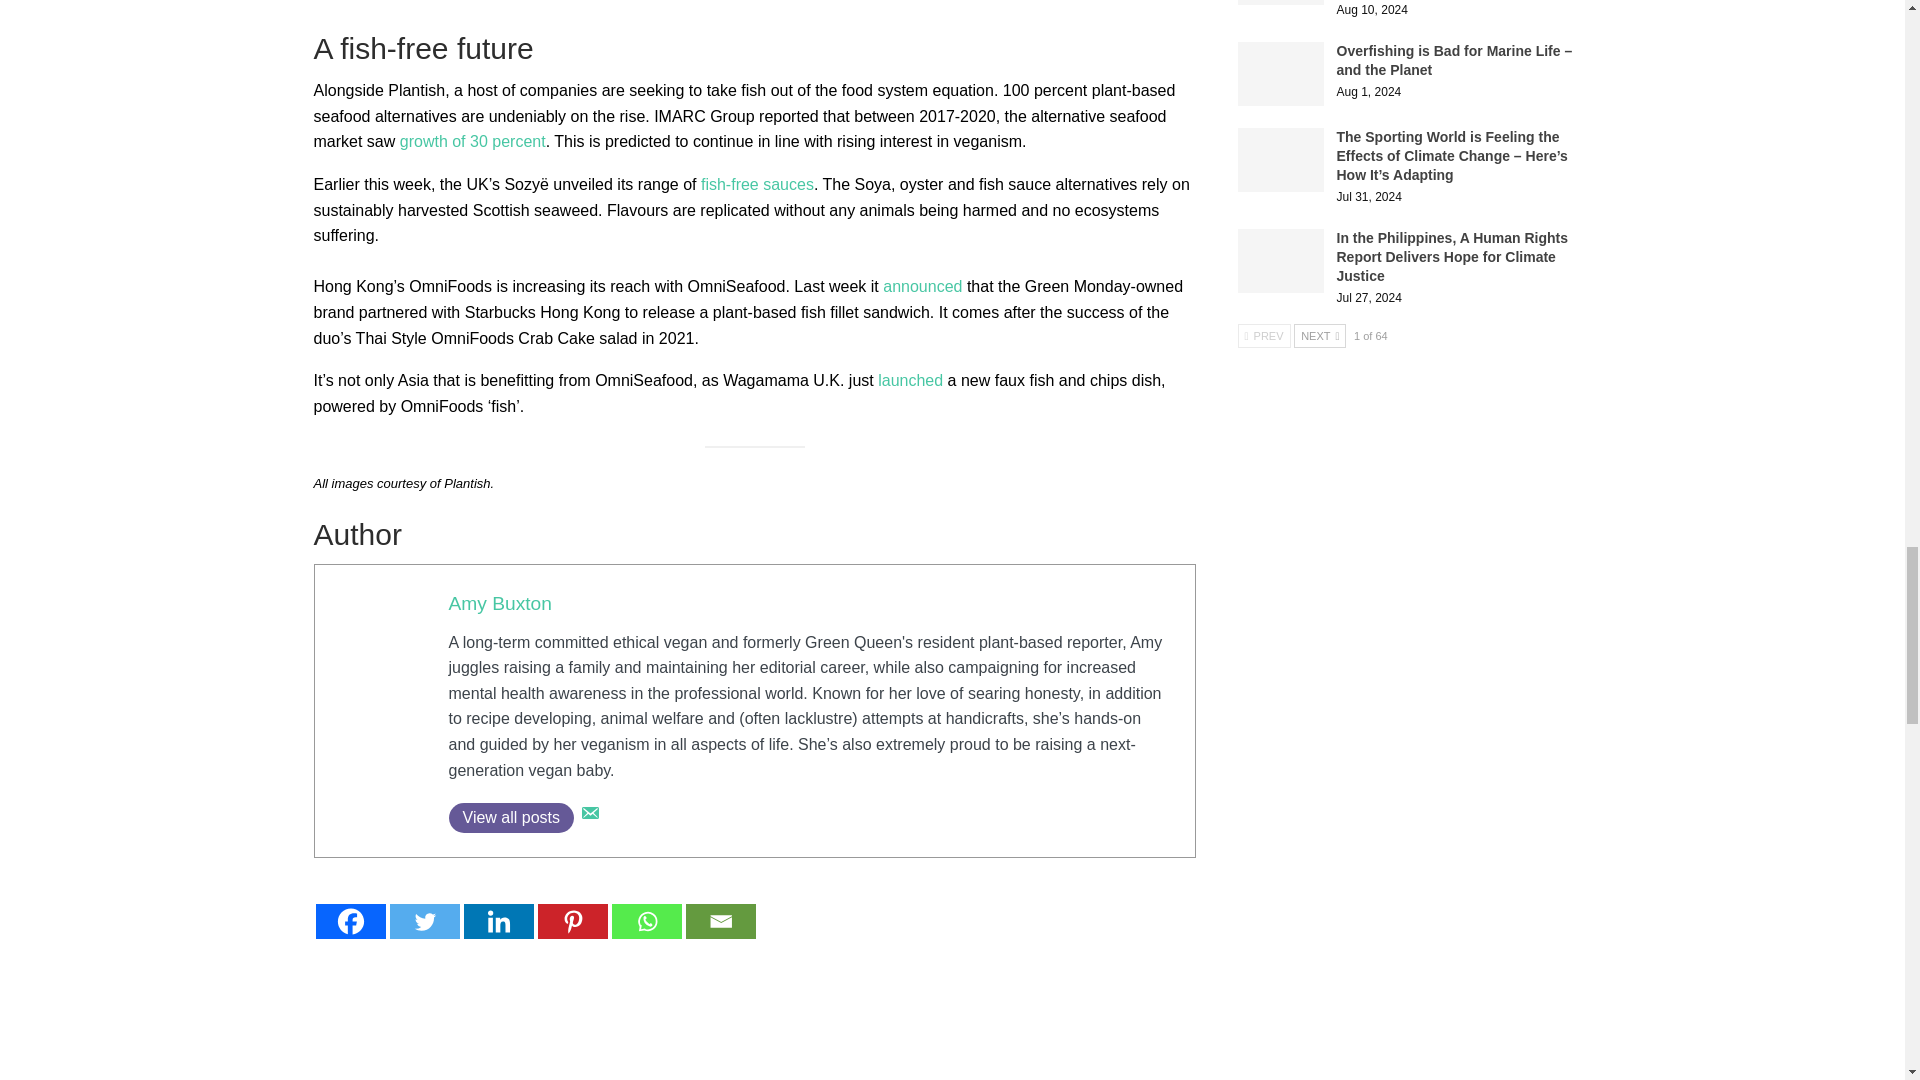 The width and height of the screenshot is (1920, 1080). What do you see at coordinates (572, 920) in the screenshot?
I see `Pinterest` at bounding box center [572, 920].